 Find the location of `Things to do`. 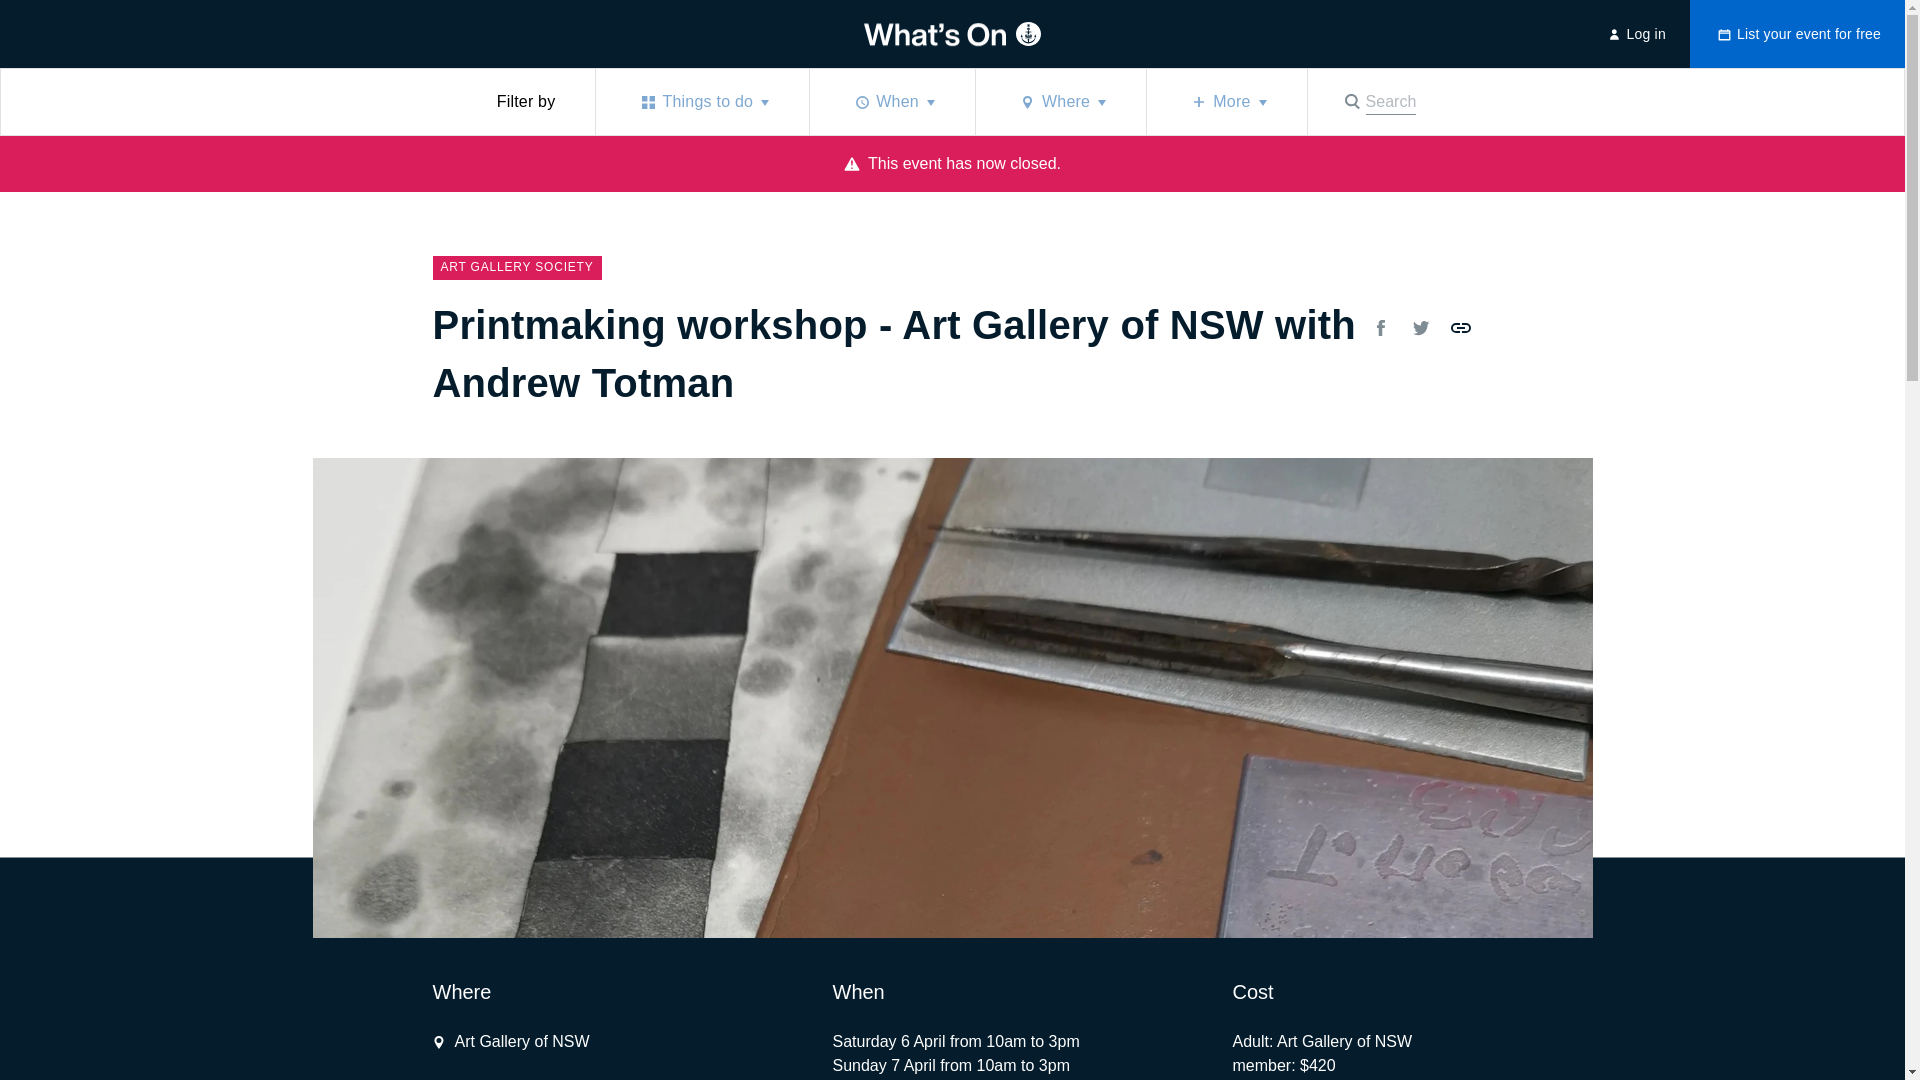

Things to do is located at coordinates (1420, 328).